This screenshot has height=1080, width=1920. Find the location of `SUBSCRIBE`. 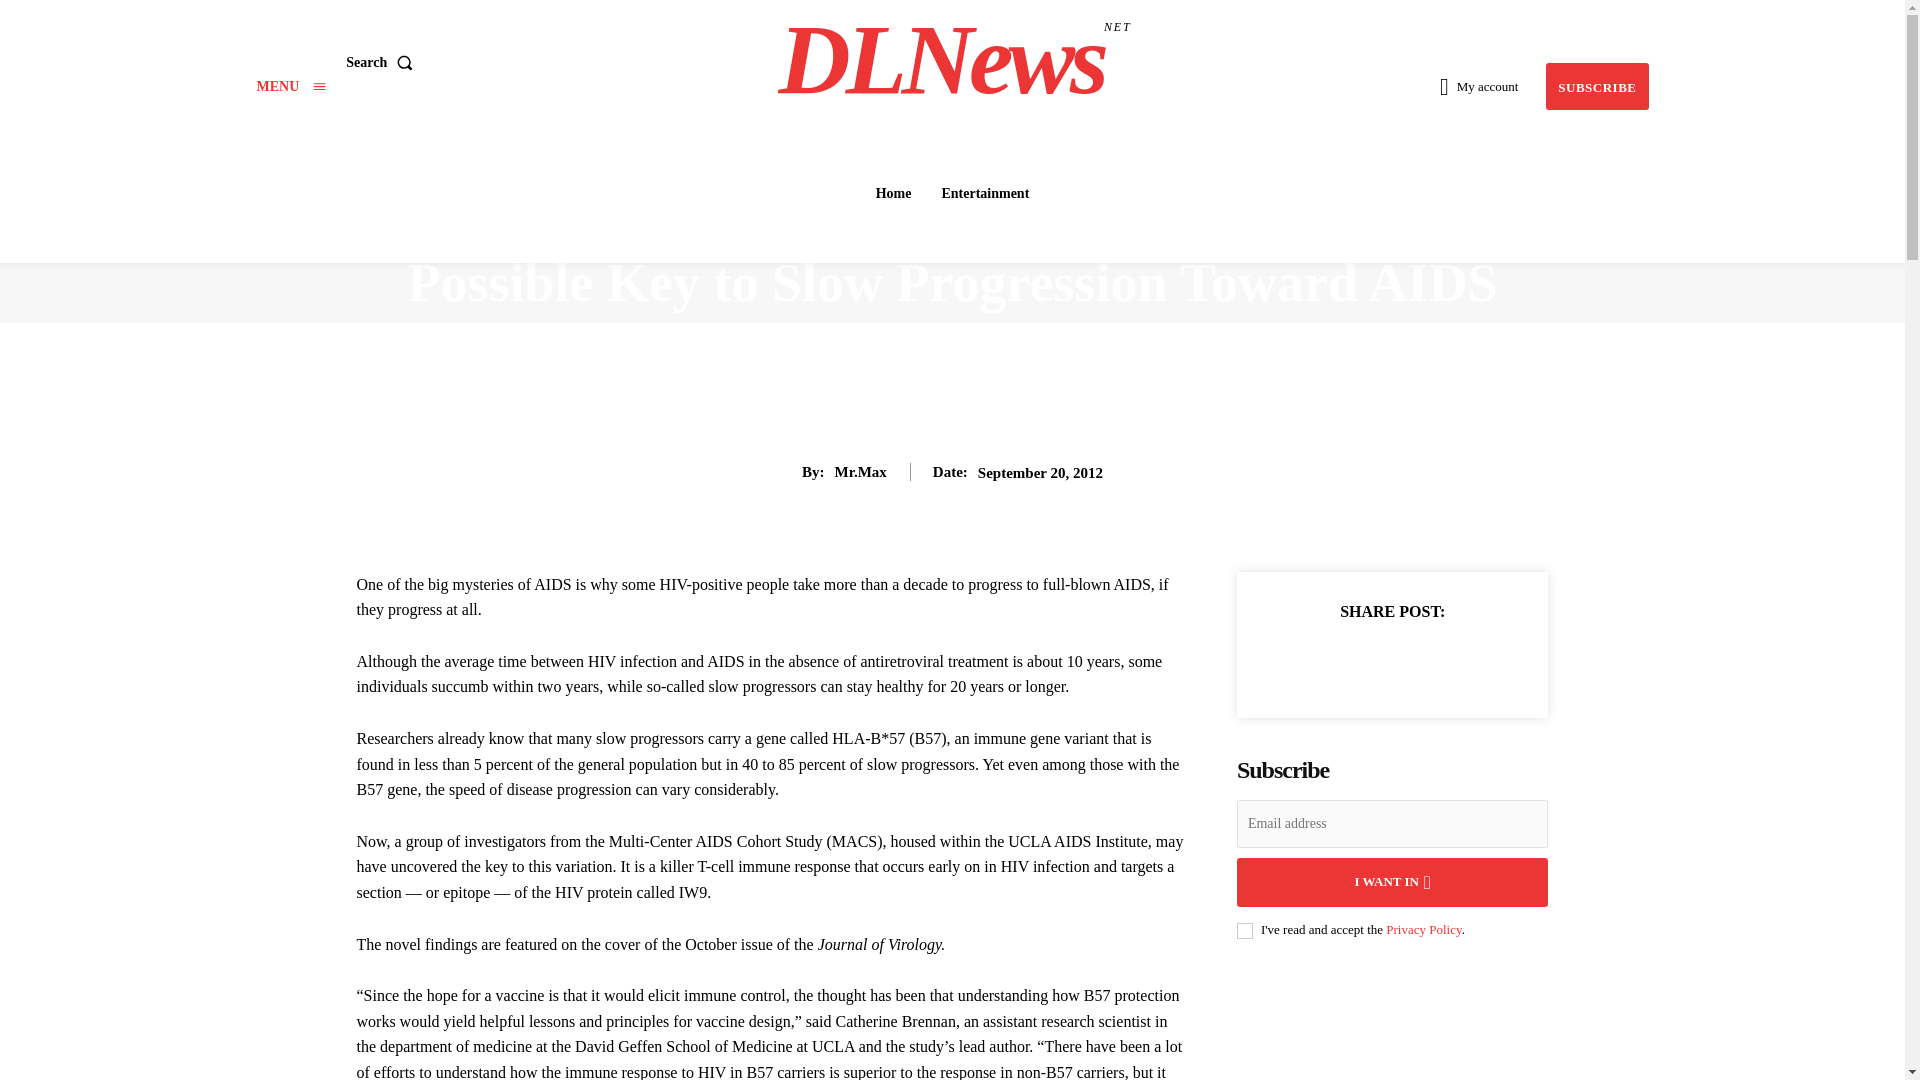

SUBSCRIBE is located at coordinates (955, 60).